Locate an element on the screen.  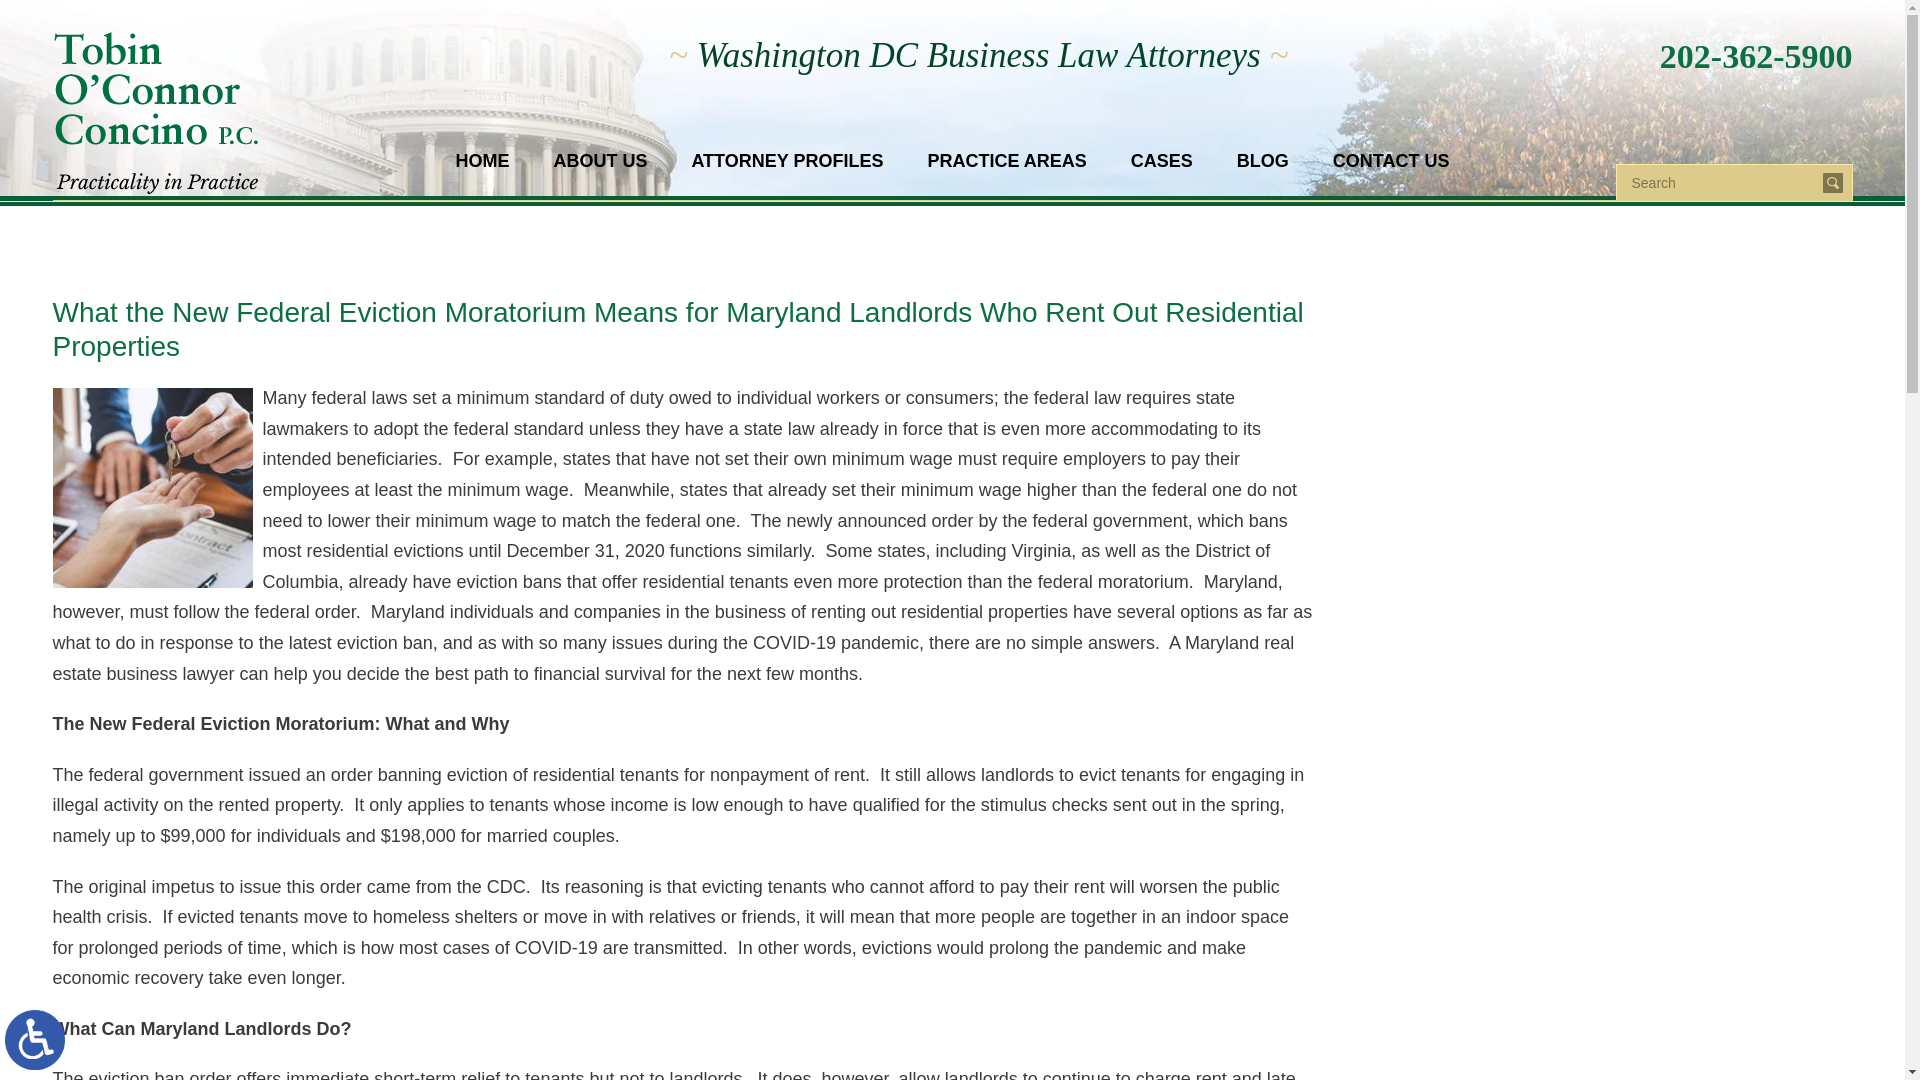
PRACTICE AREAS is located at coordinates (1006, 176).